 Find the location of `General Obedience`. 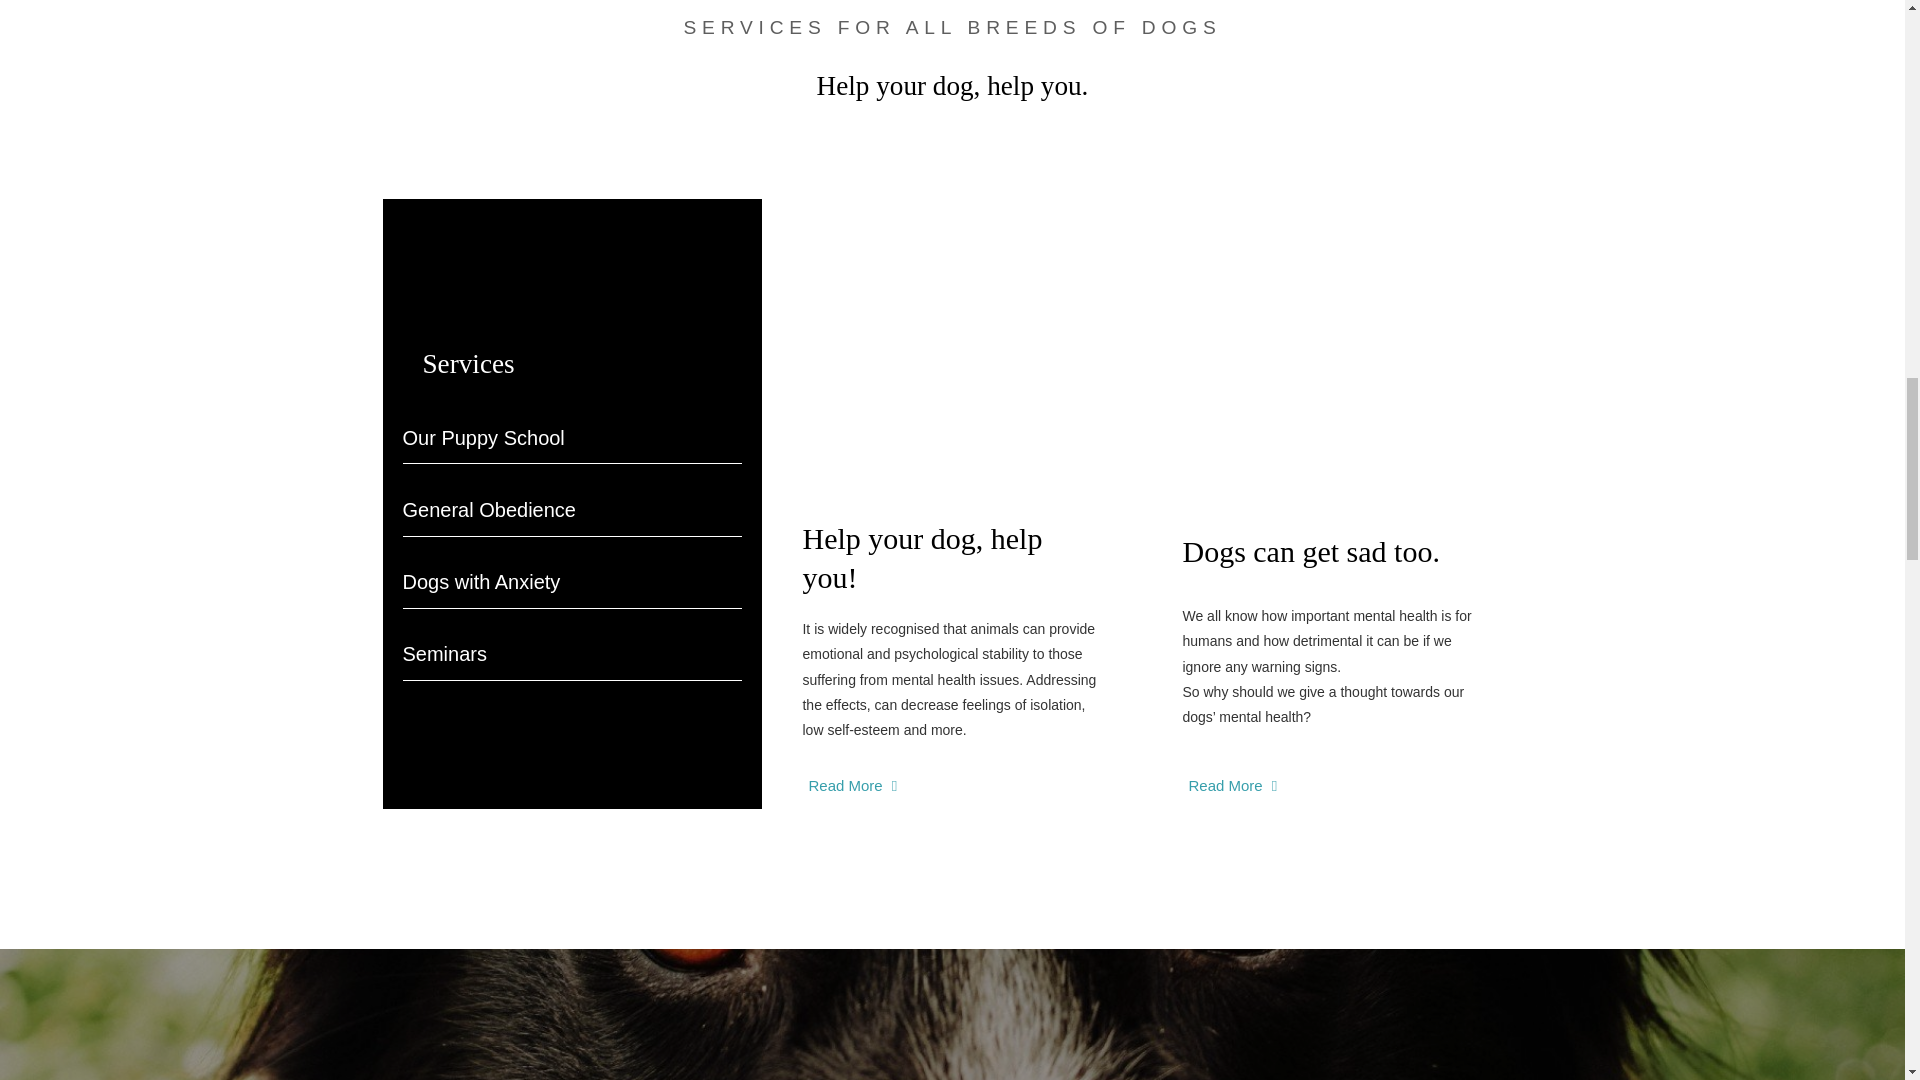

General Obedience is located at coordinates (571, 500).